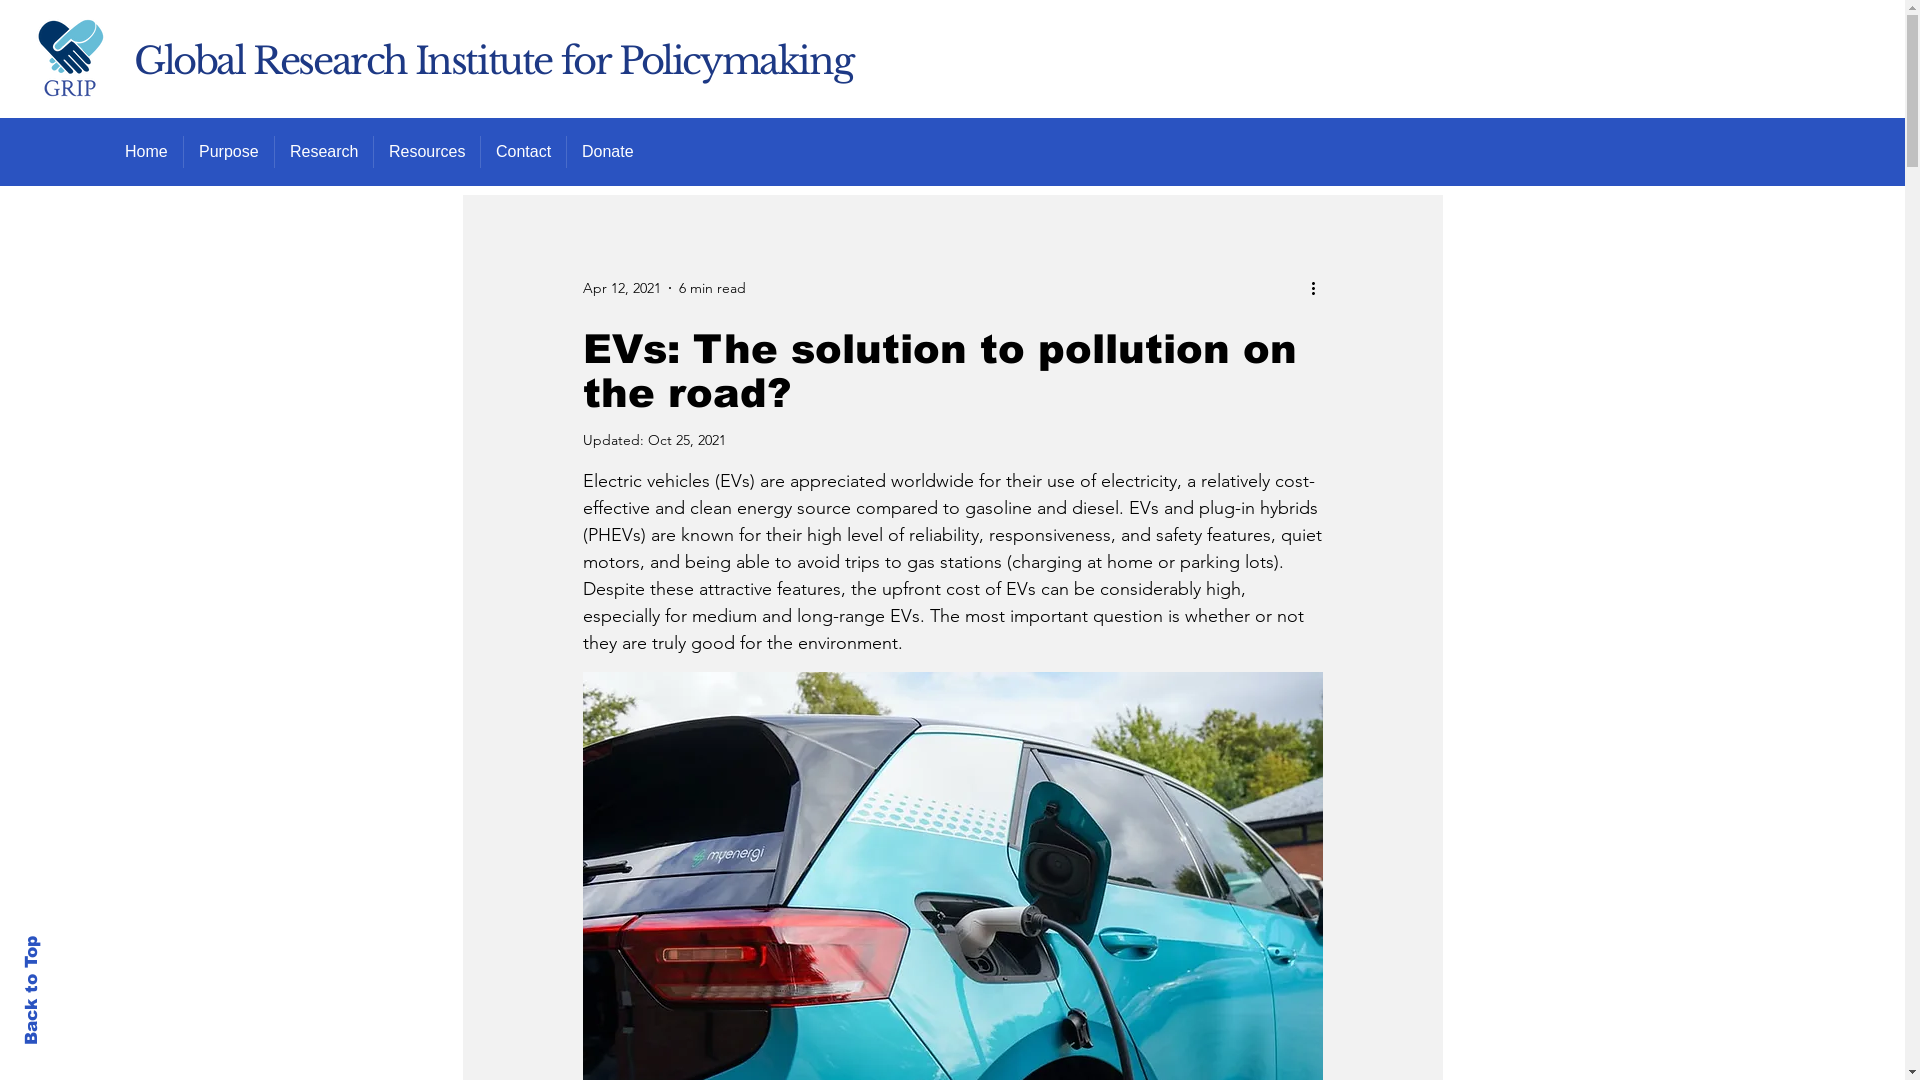  What do you see at coordinates (426, 152) in the screenshot?
I see `Resources` at bounding box center [426, 152].